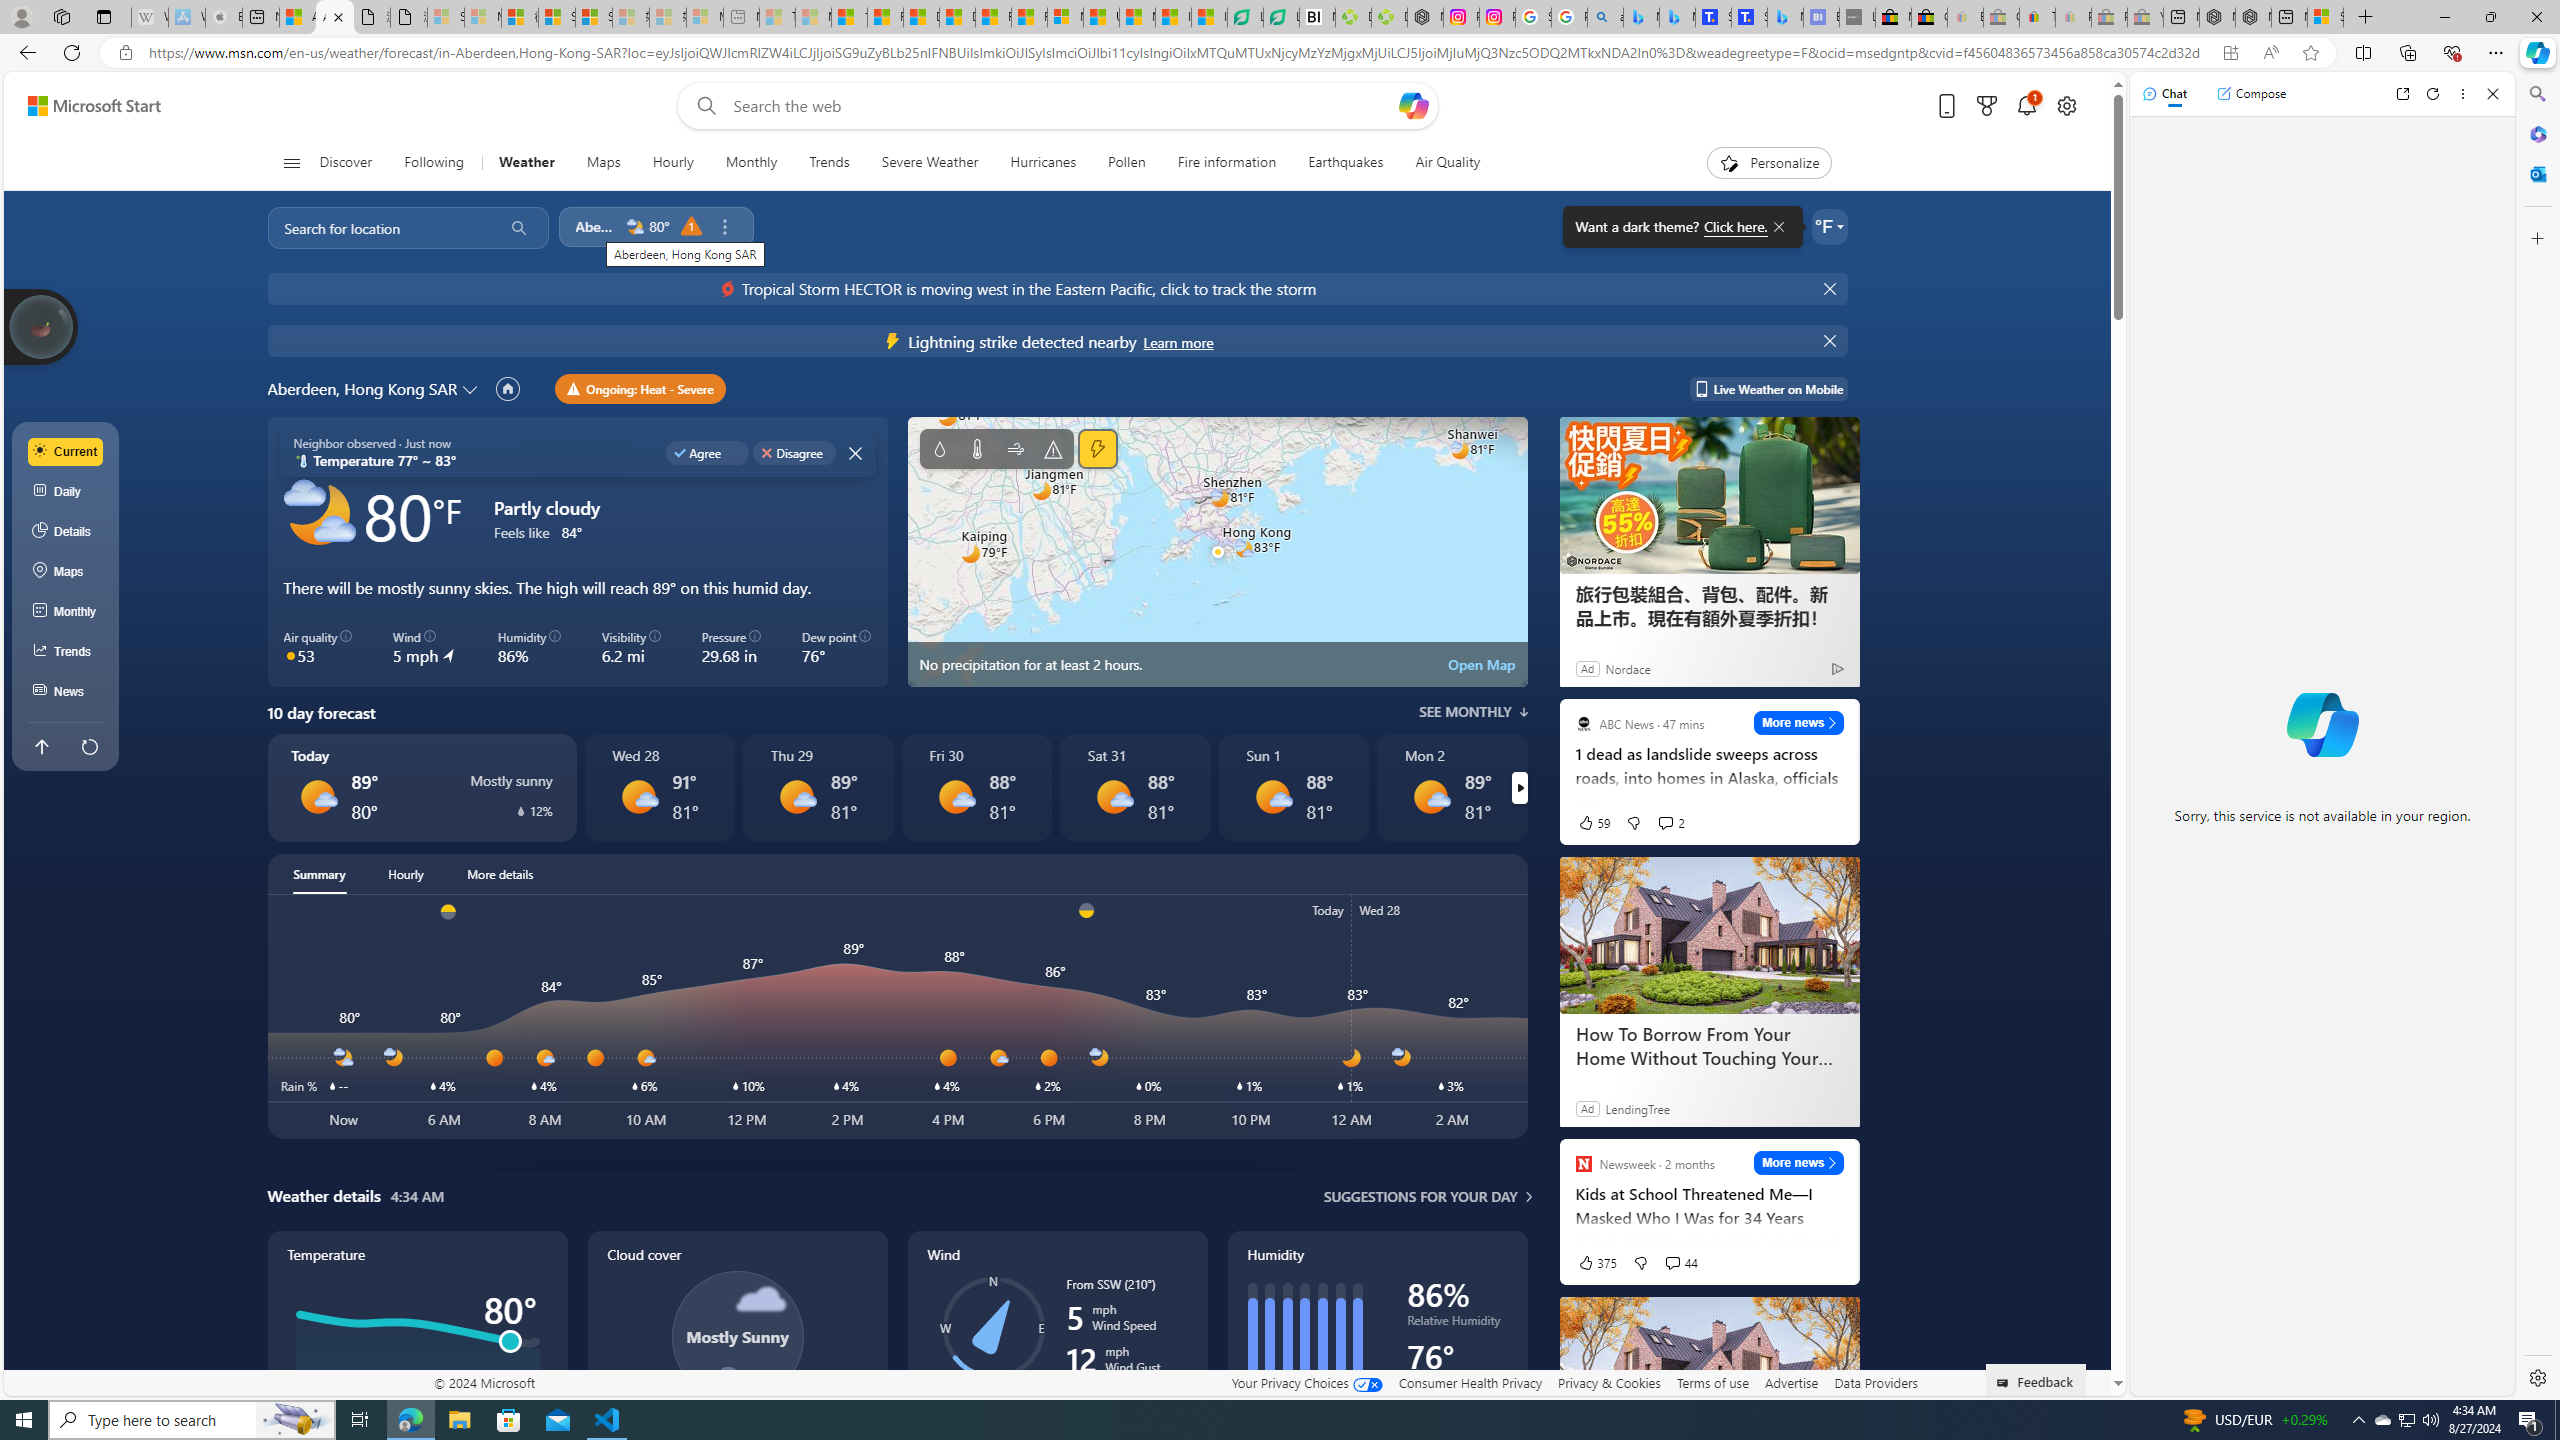 The height and width of the screenshot is (1440, 2560). What do you see at coordinates (2402, 94) in the screenshot?
I see `Open link in new tab` at bounding box center [2402, 94].